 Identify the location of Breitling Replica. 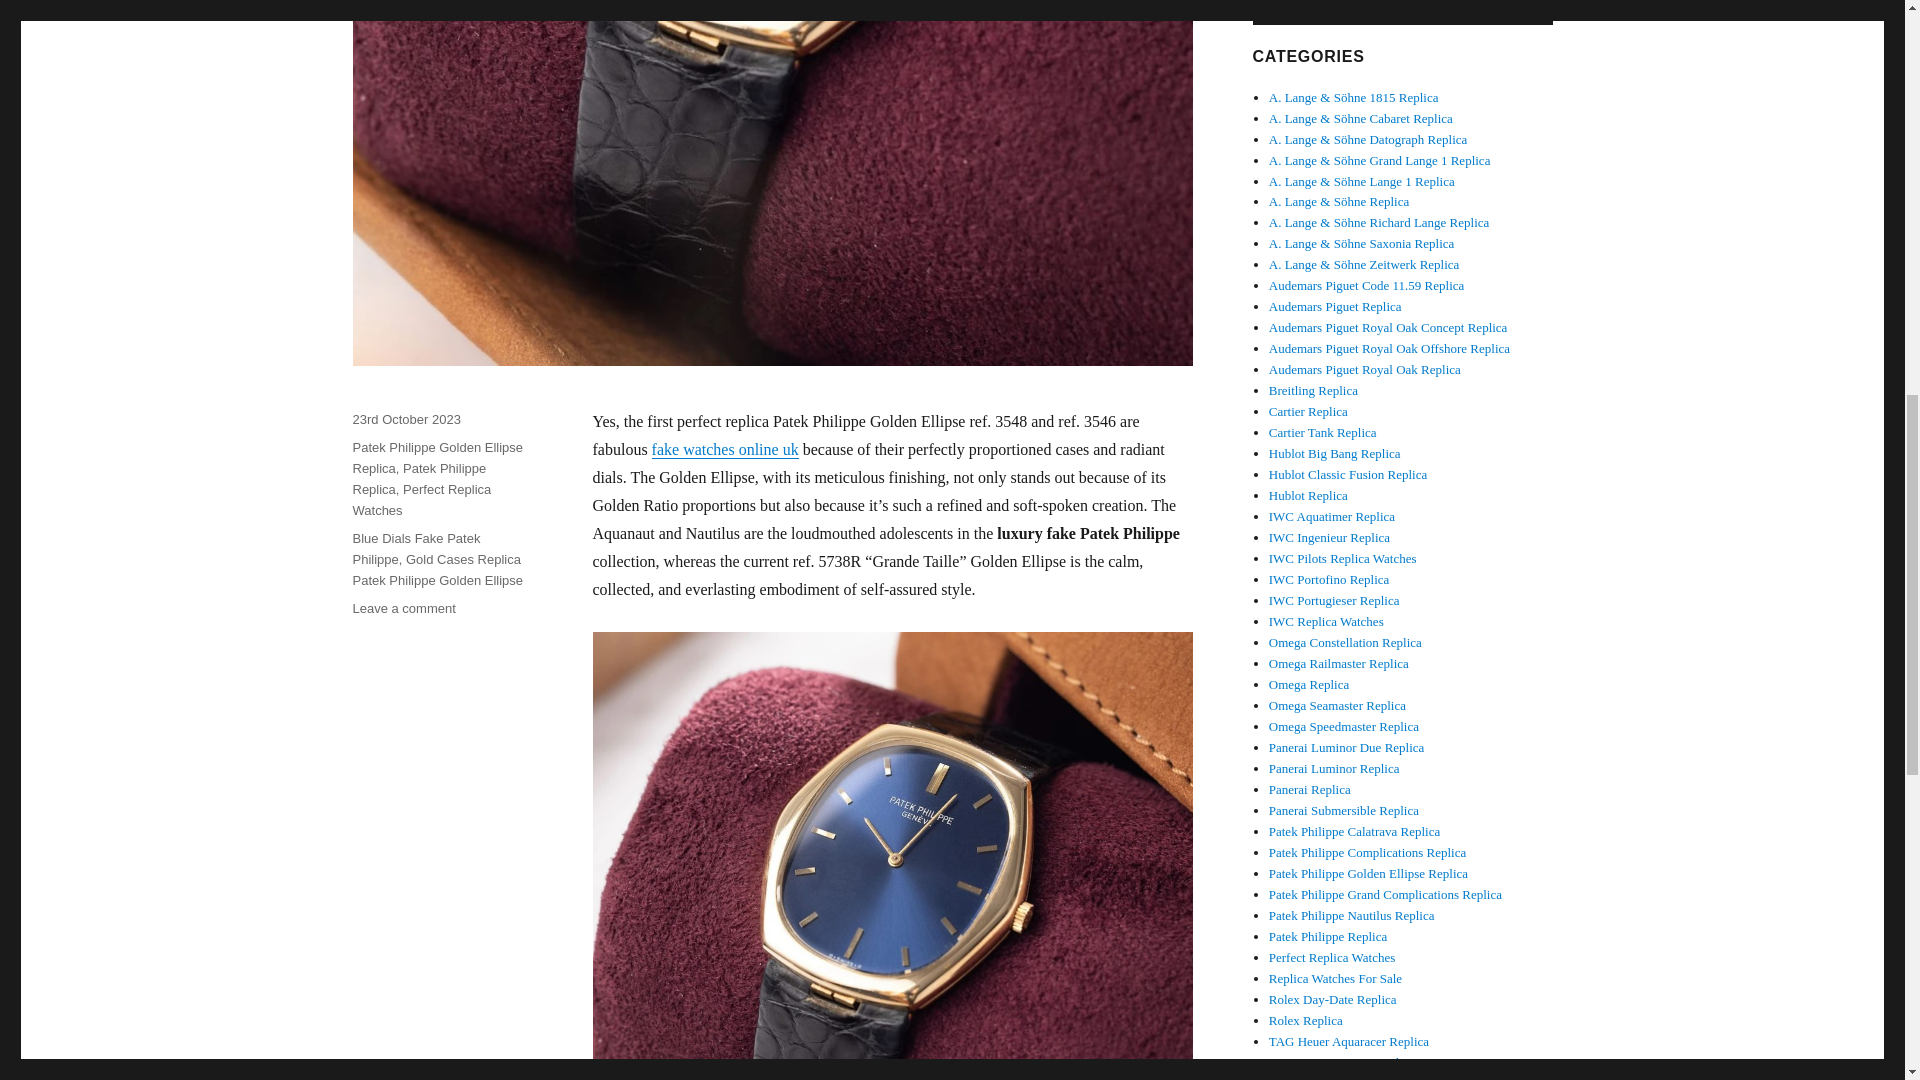
(1313, 390).